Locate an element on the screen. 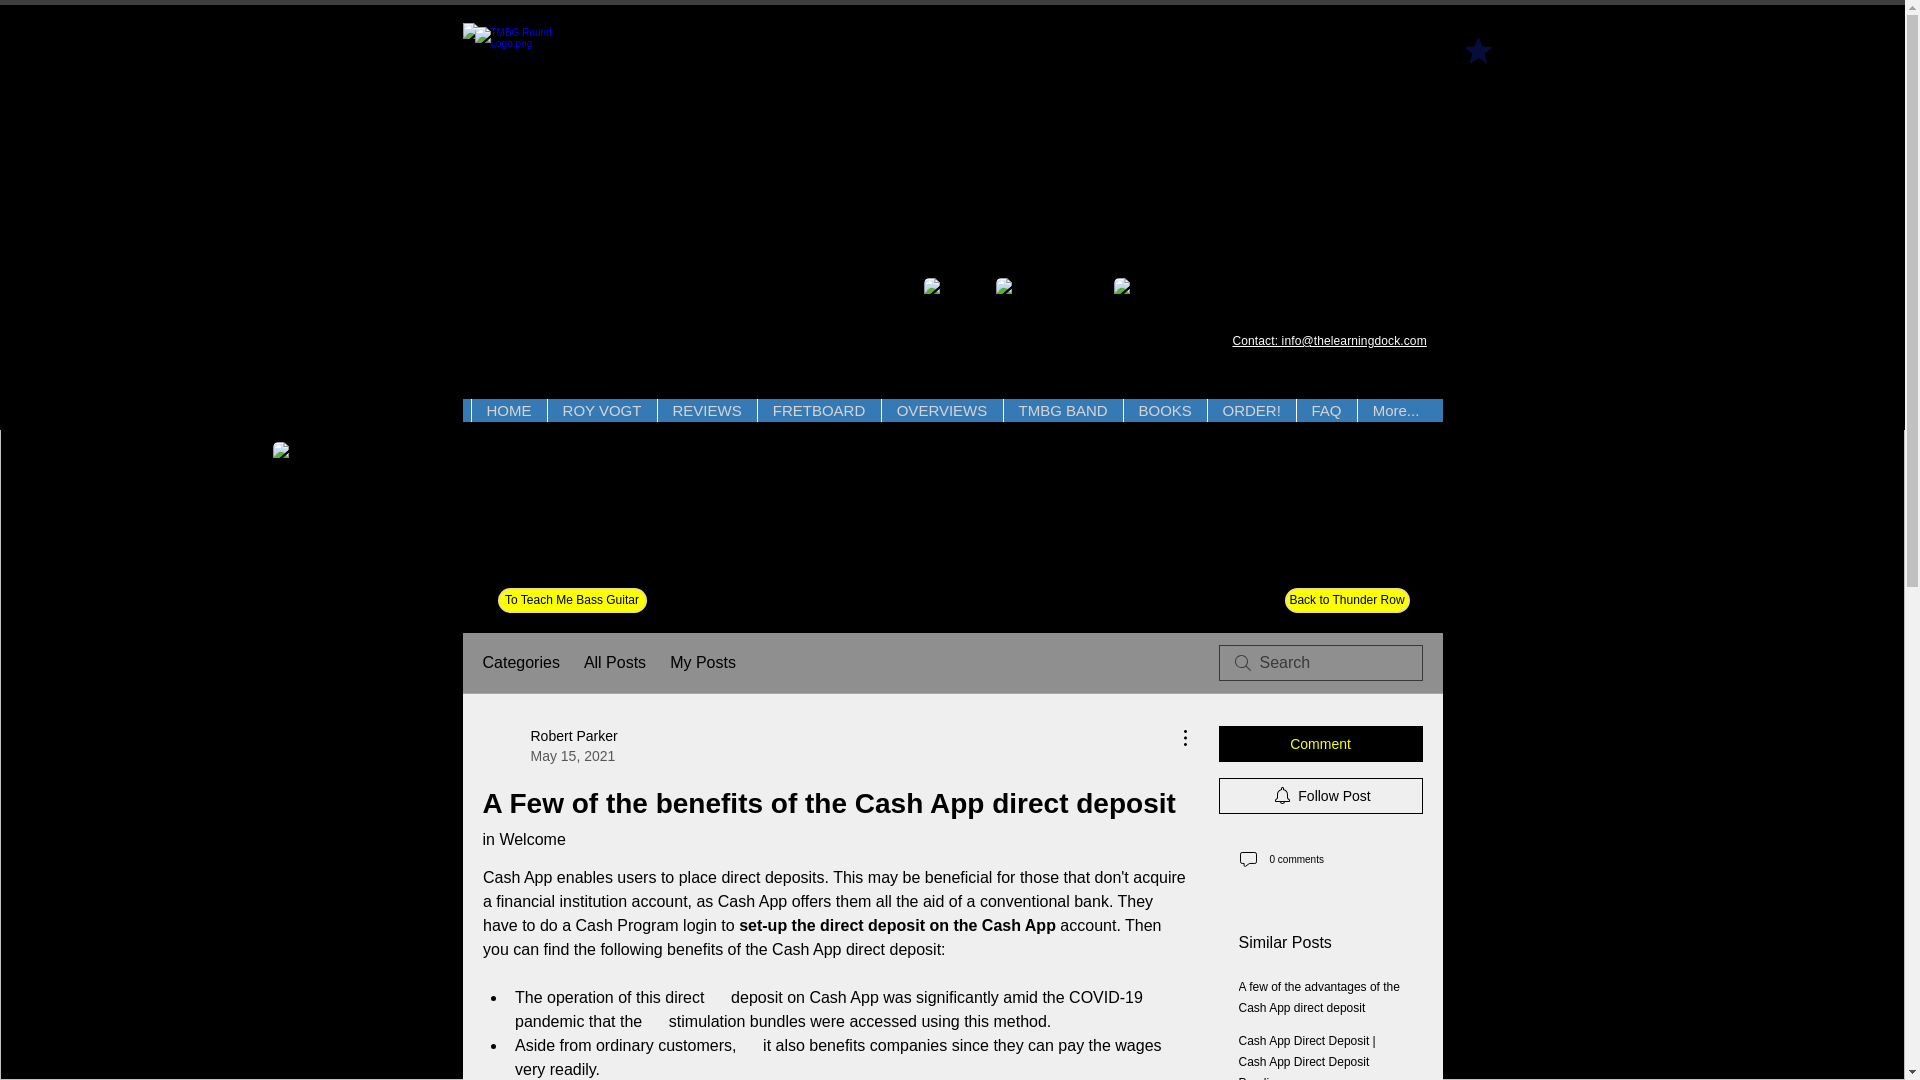 The height and width of the screenshot is (1080, 1920). REVIEWS is located at coordinates (706, 410).